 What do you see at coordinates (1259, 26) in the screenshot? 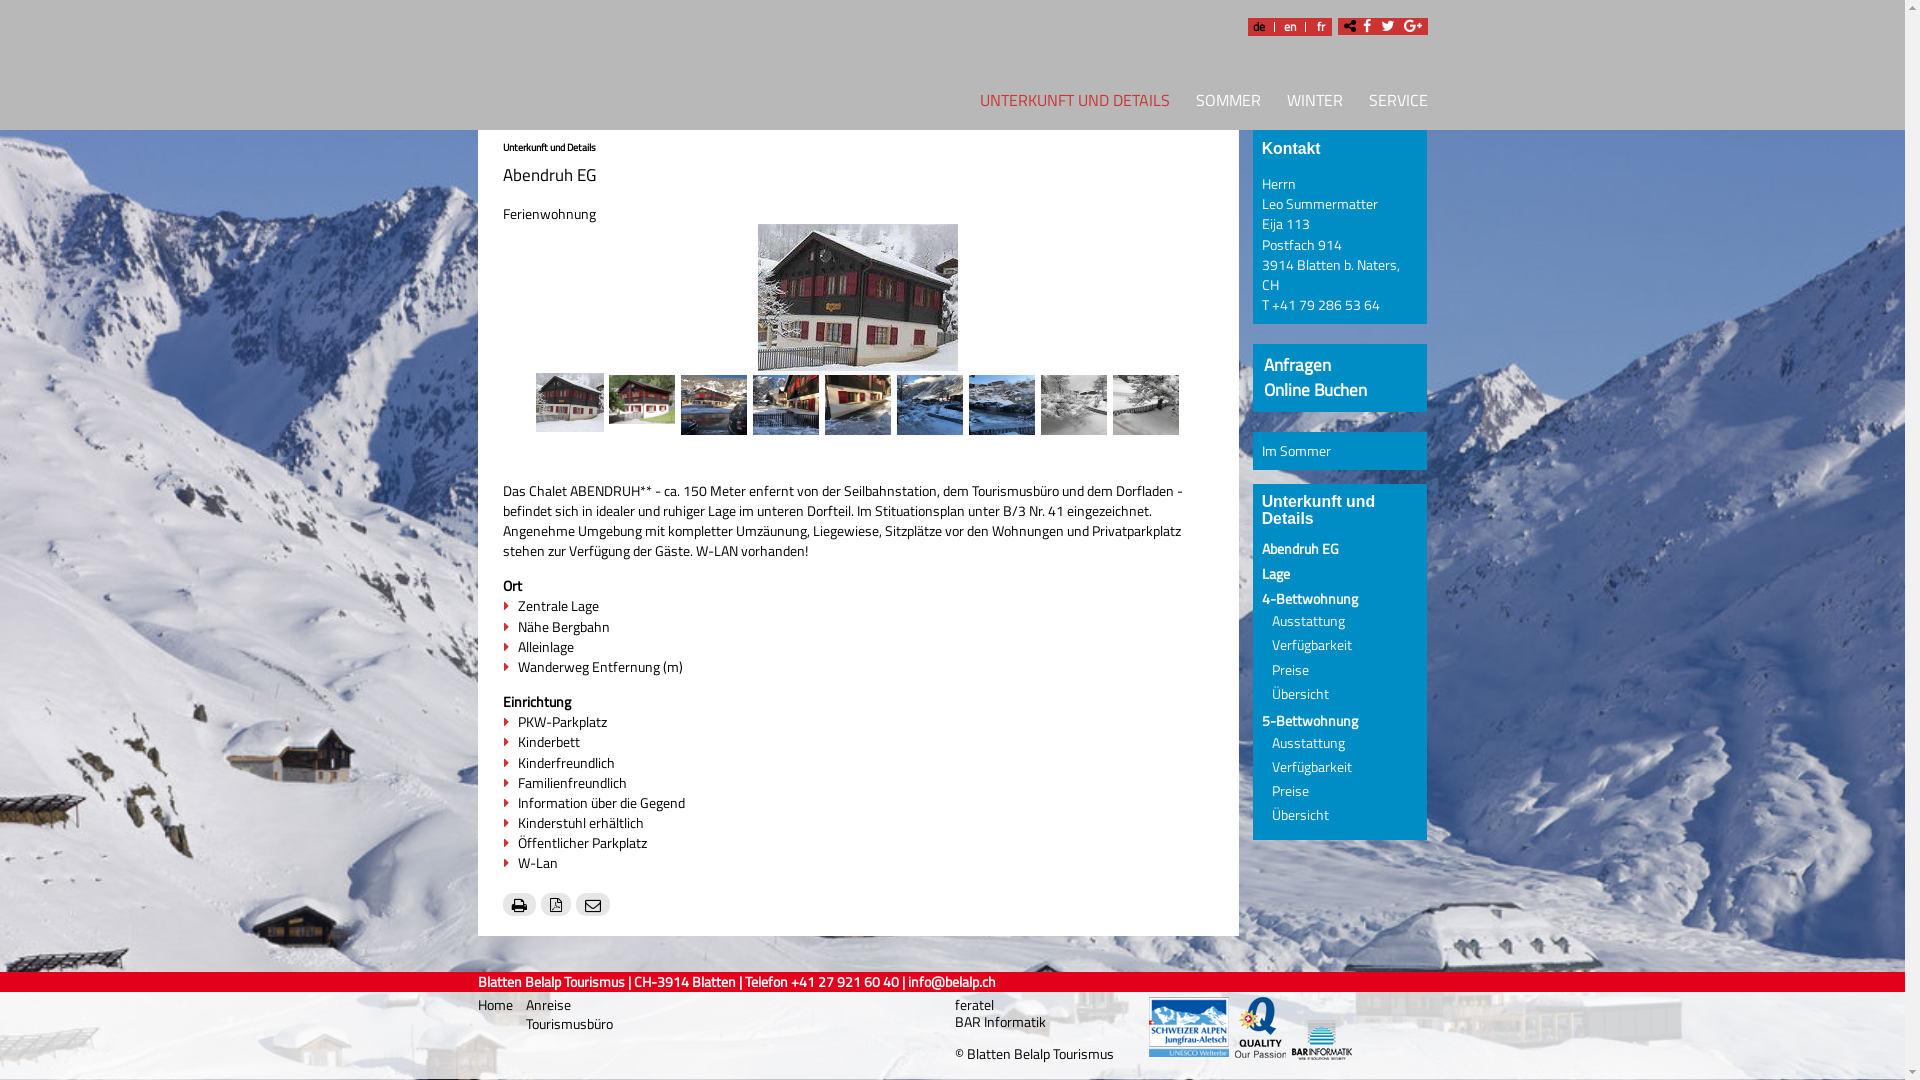
I see `de` at bounding box center [1259, 26].